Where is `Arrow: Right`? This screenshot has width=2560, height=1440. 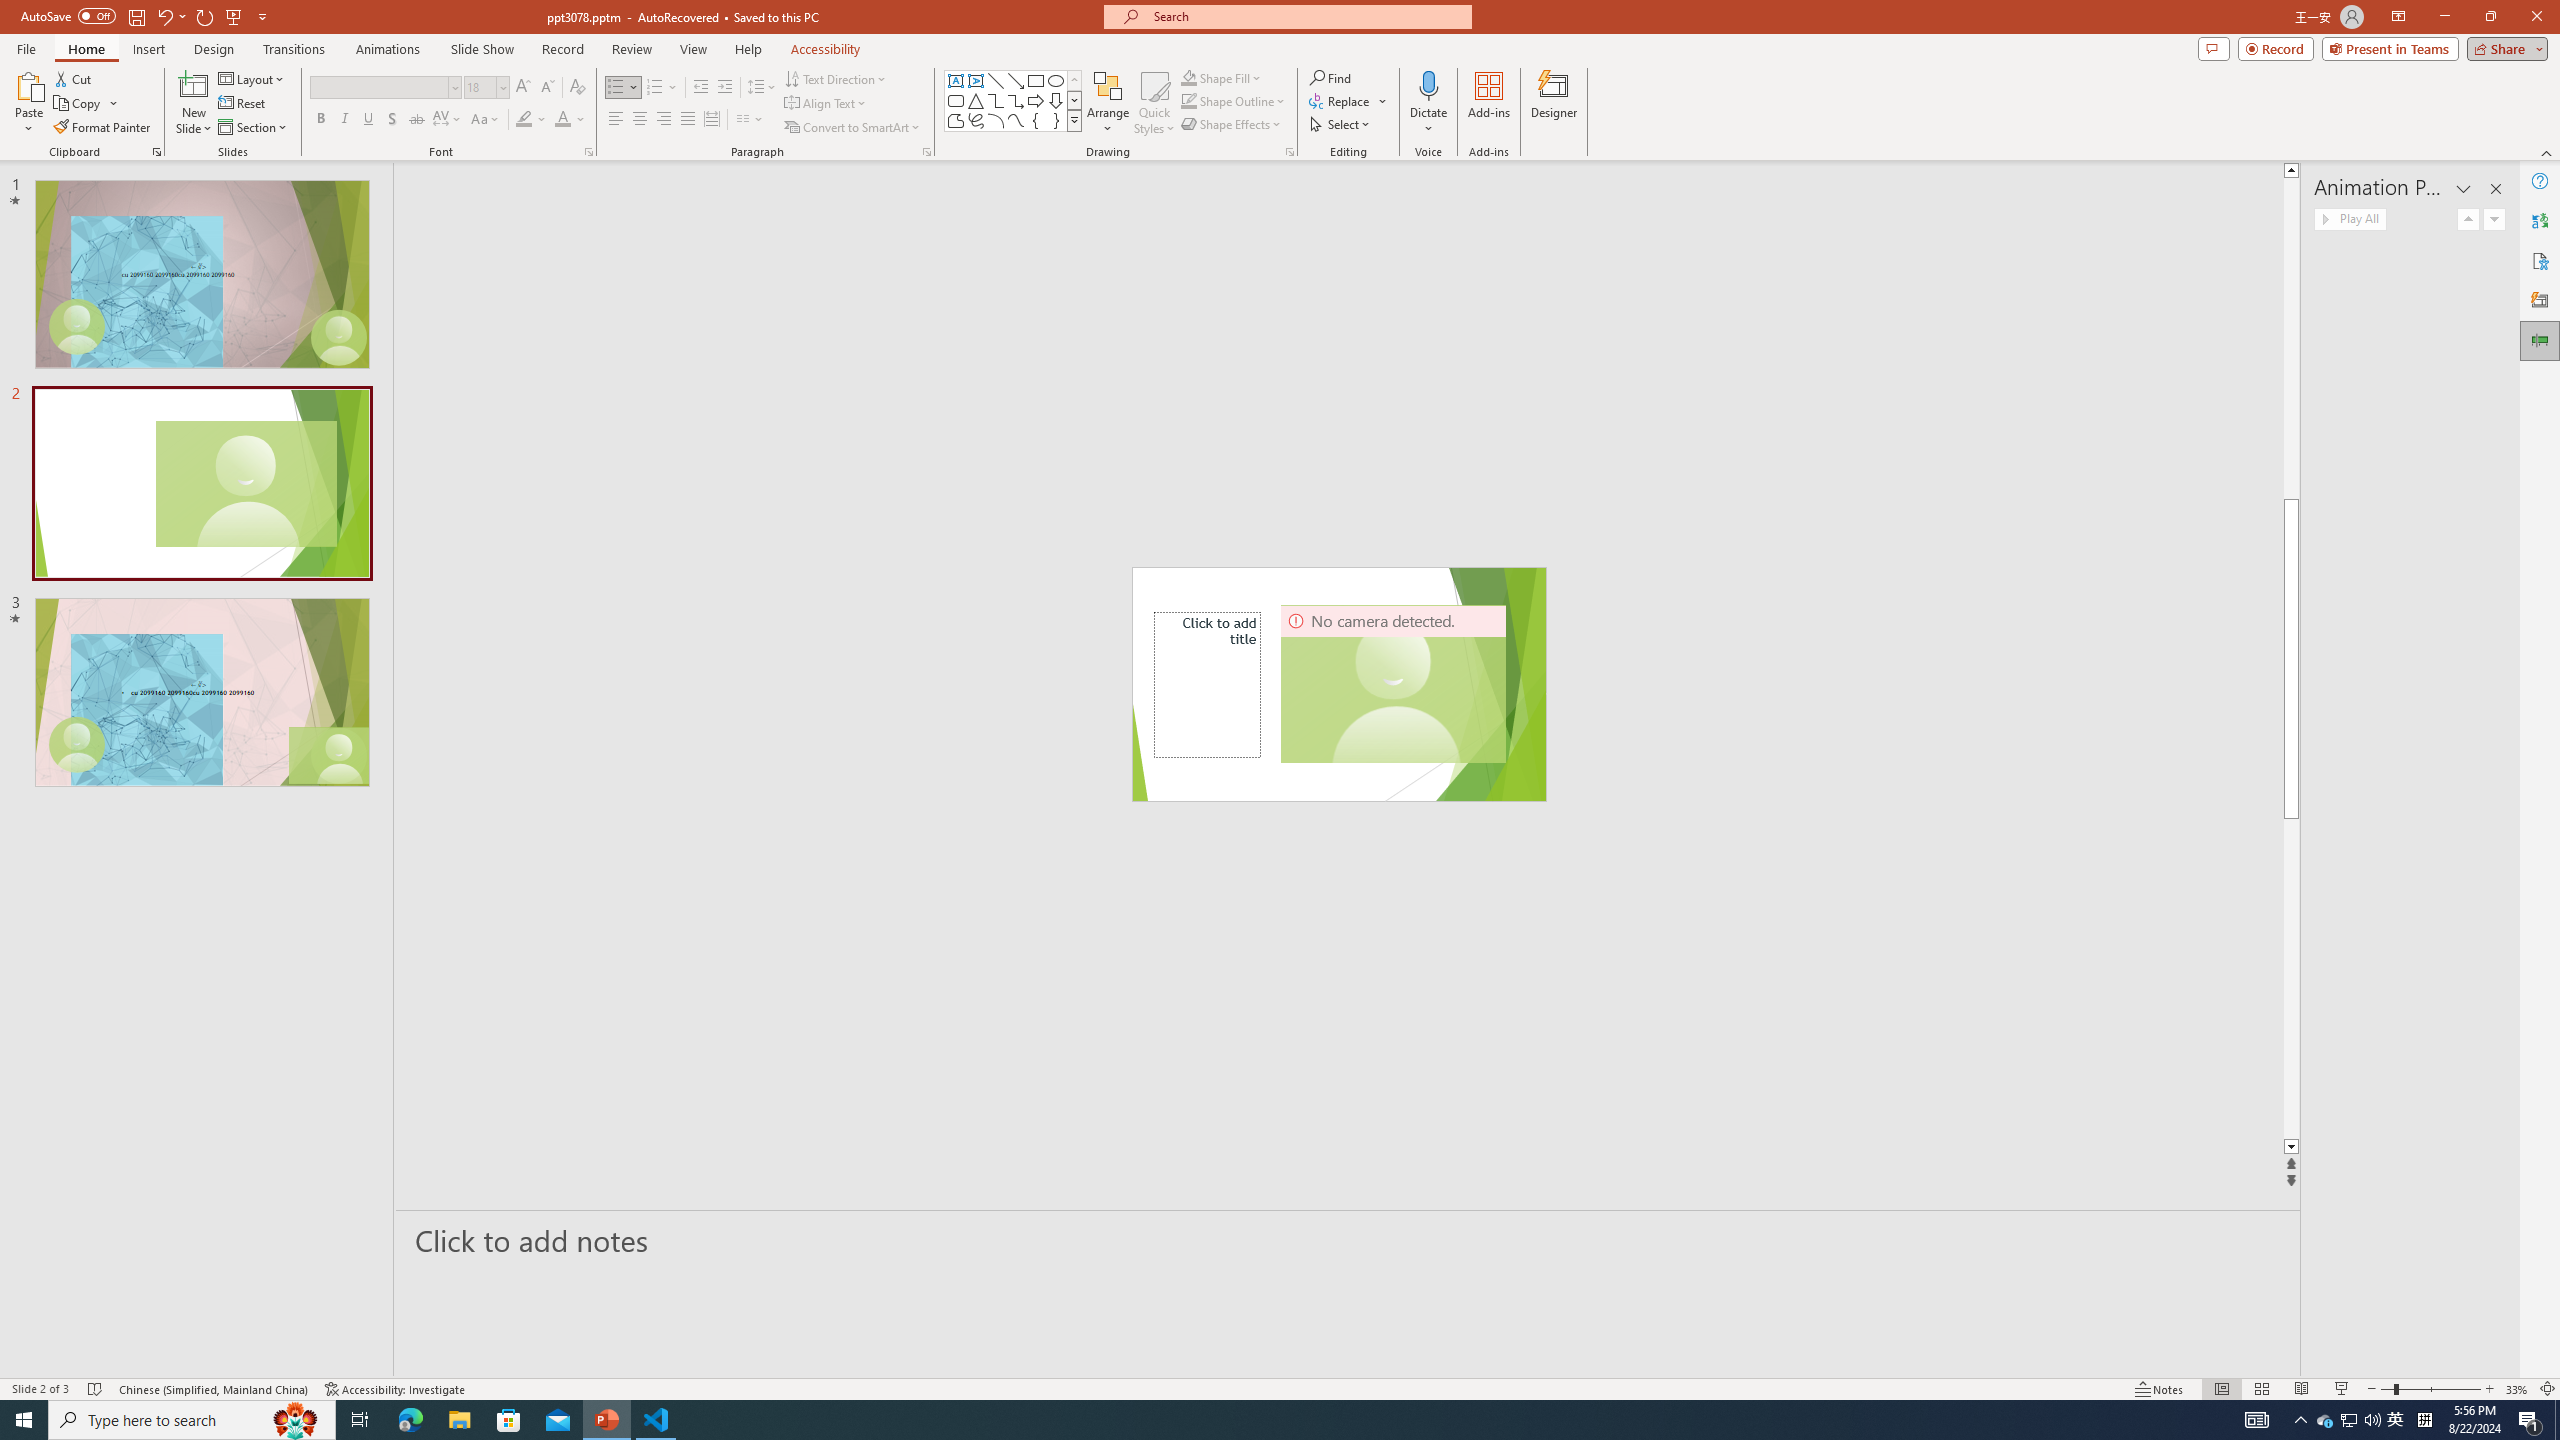 Arrow: Right is located at coordinates (1036, 100).